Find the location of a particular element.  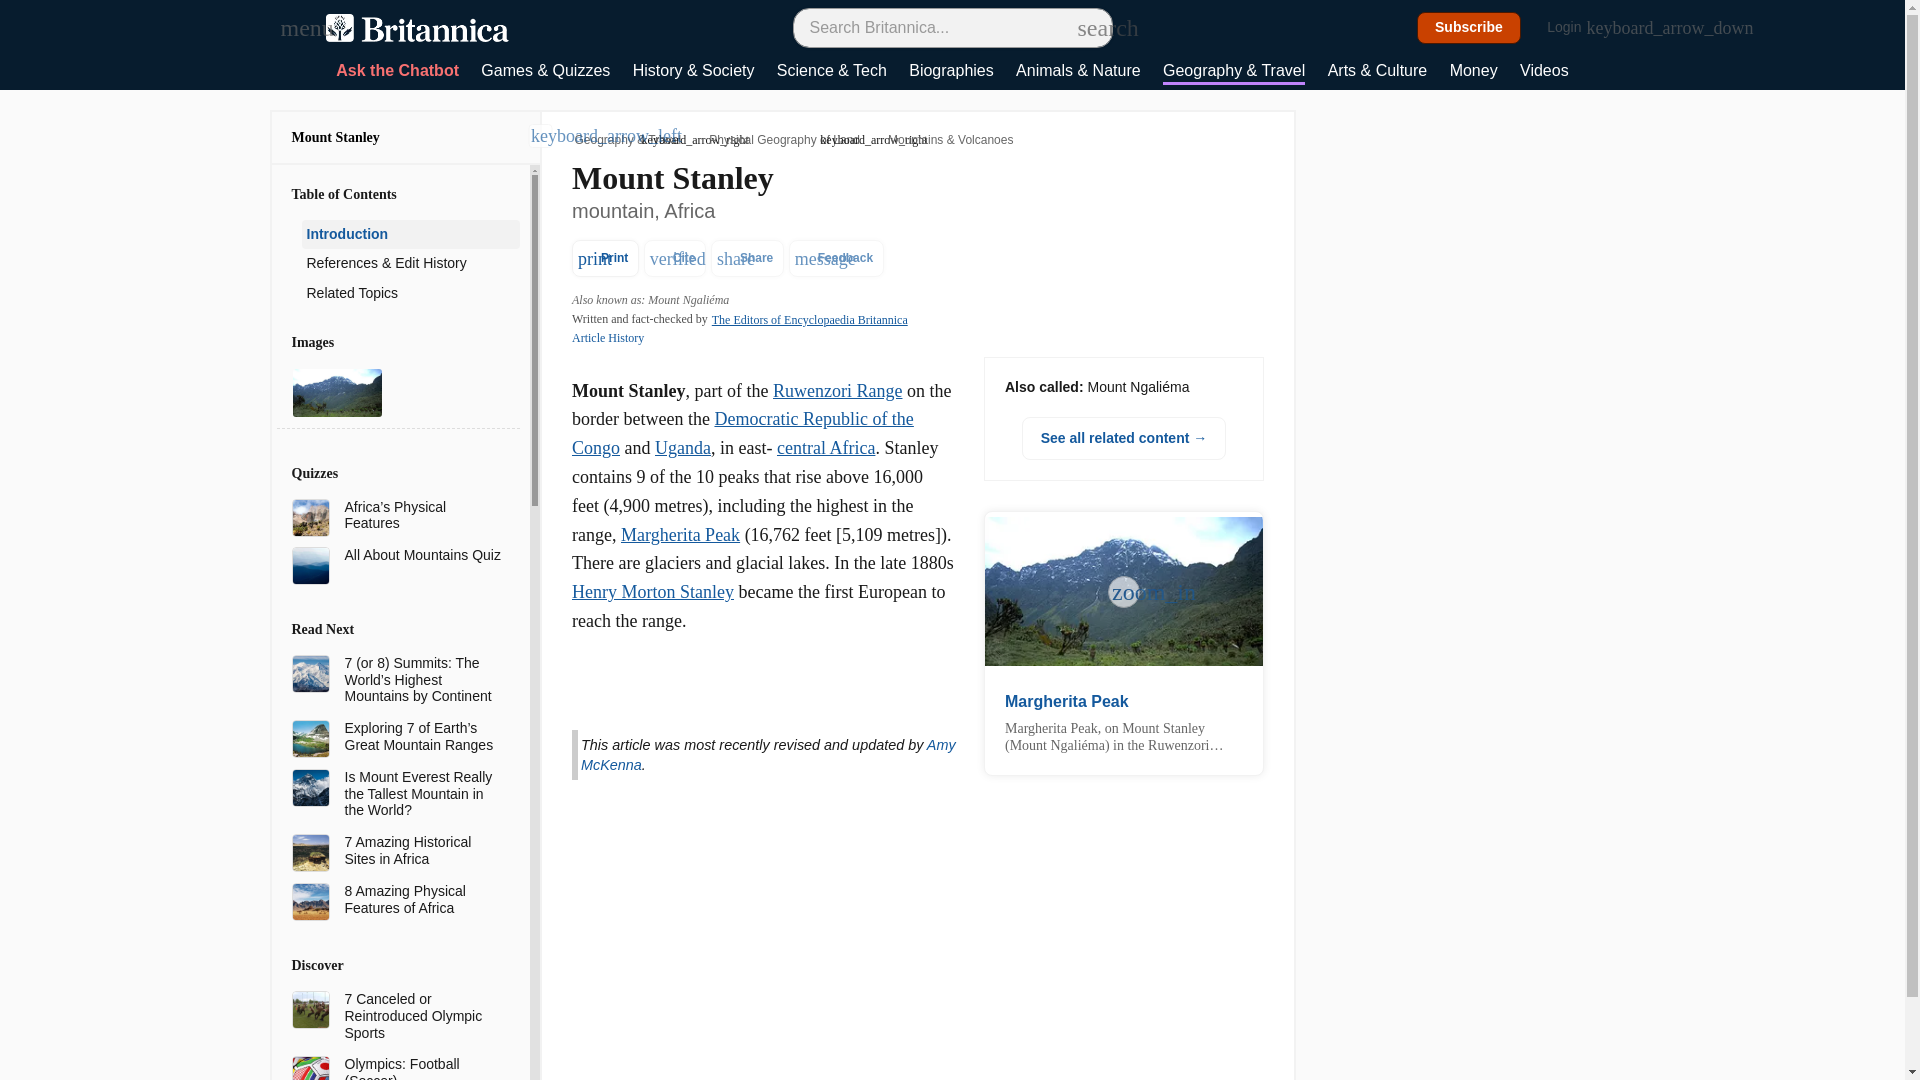

Click here to search is located at coordinates (1088, 27).